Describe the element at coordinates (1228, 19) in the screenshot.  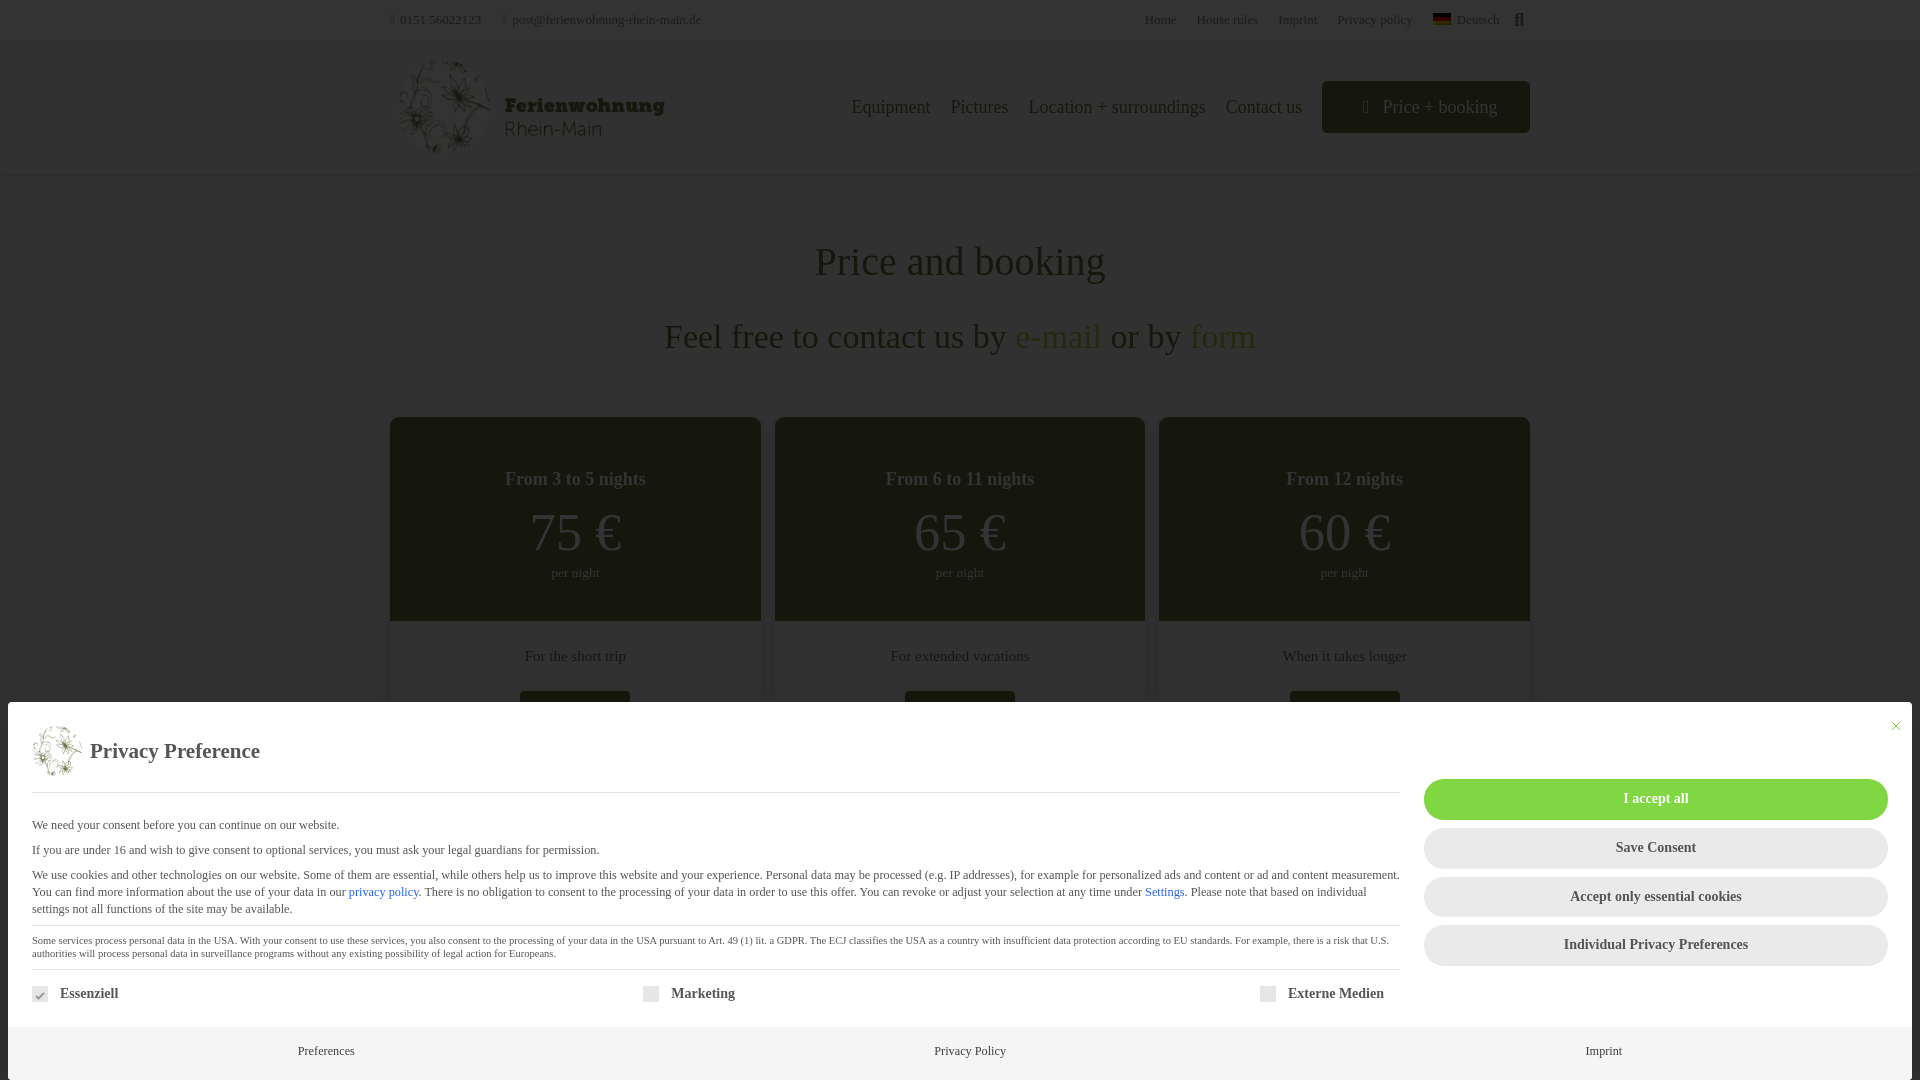
I see `House rules` at that location.